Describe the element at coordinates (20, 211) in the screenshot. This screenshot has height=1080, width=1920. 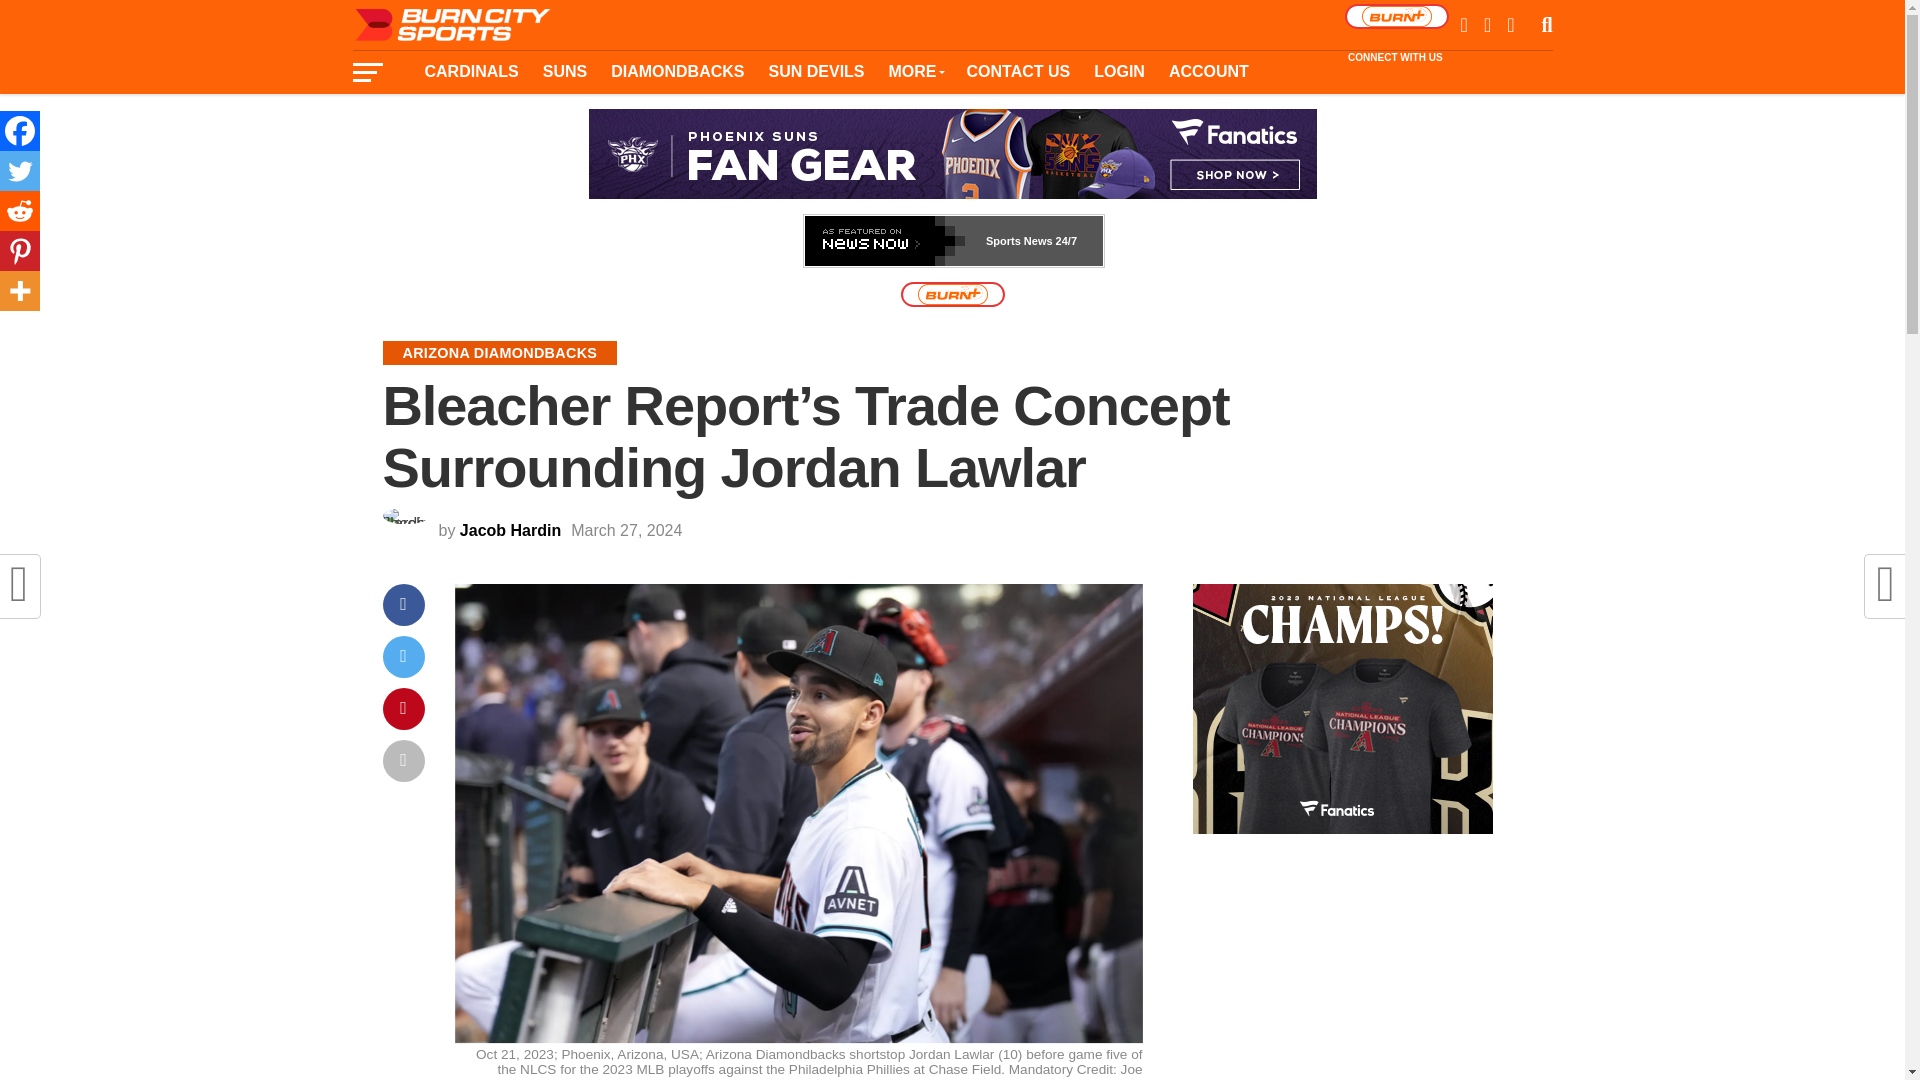
I see `Reddit` at that location.